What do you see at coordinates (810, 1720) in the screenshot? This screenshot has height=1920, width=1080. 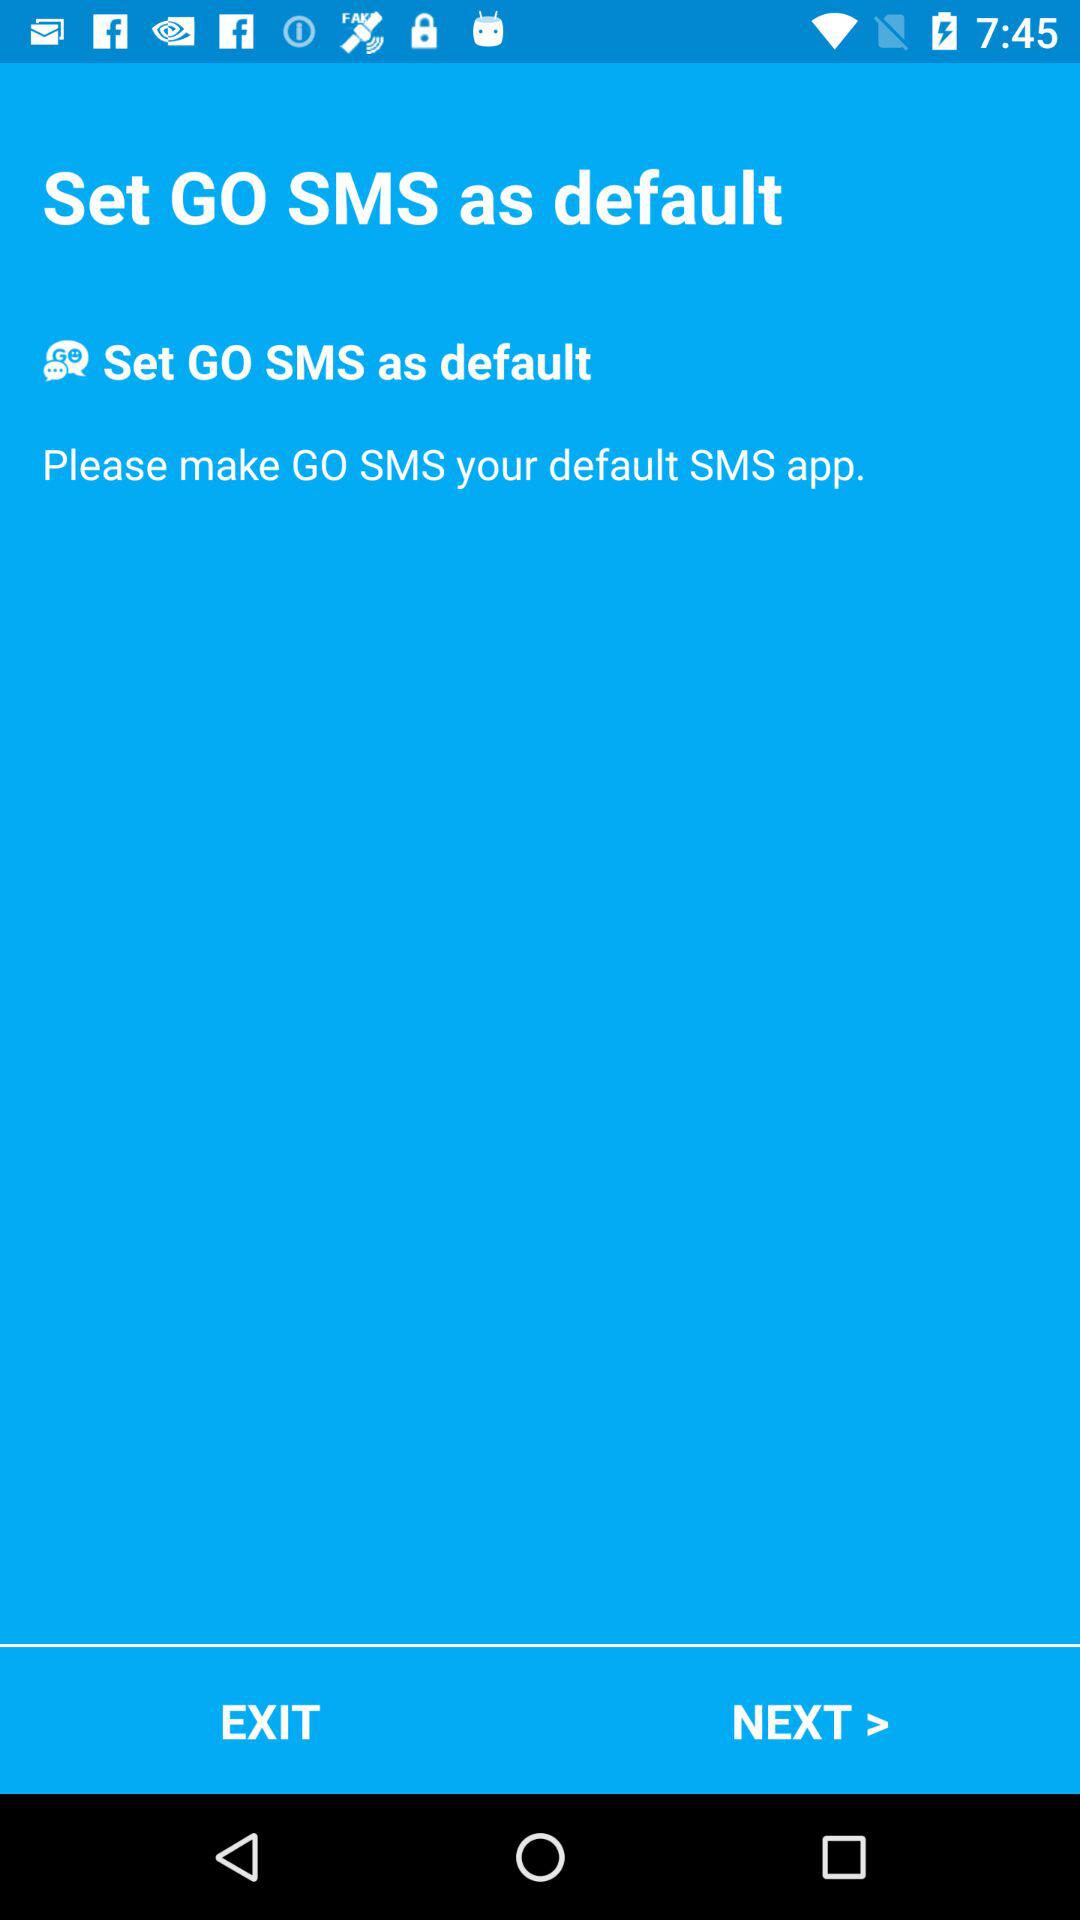 I see `open the item to the right of exit icon` at bounding box center [810, 1720].